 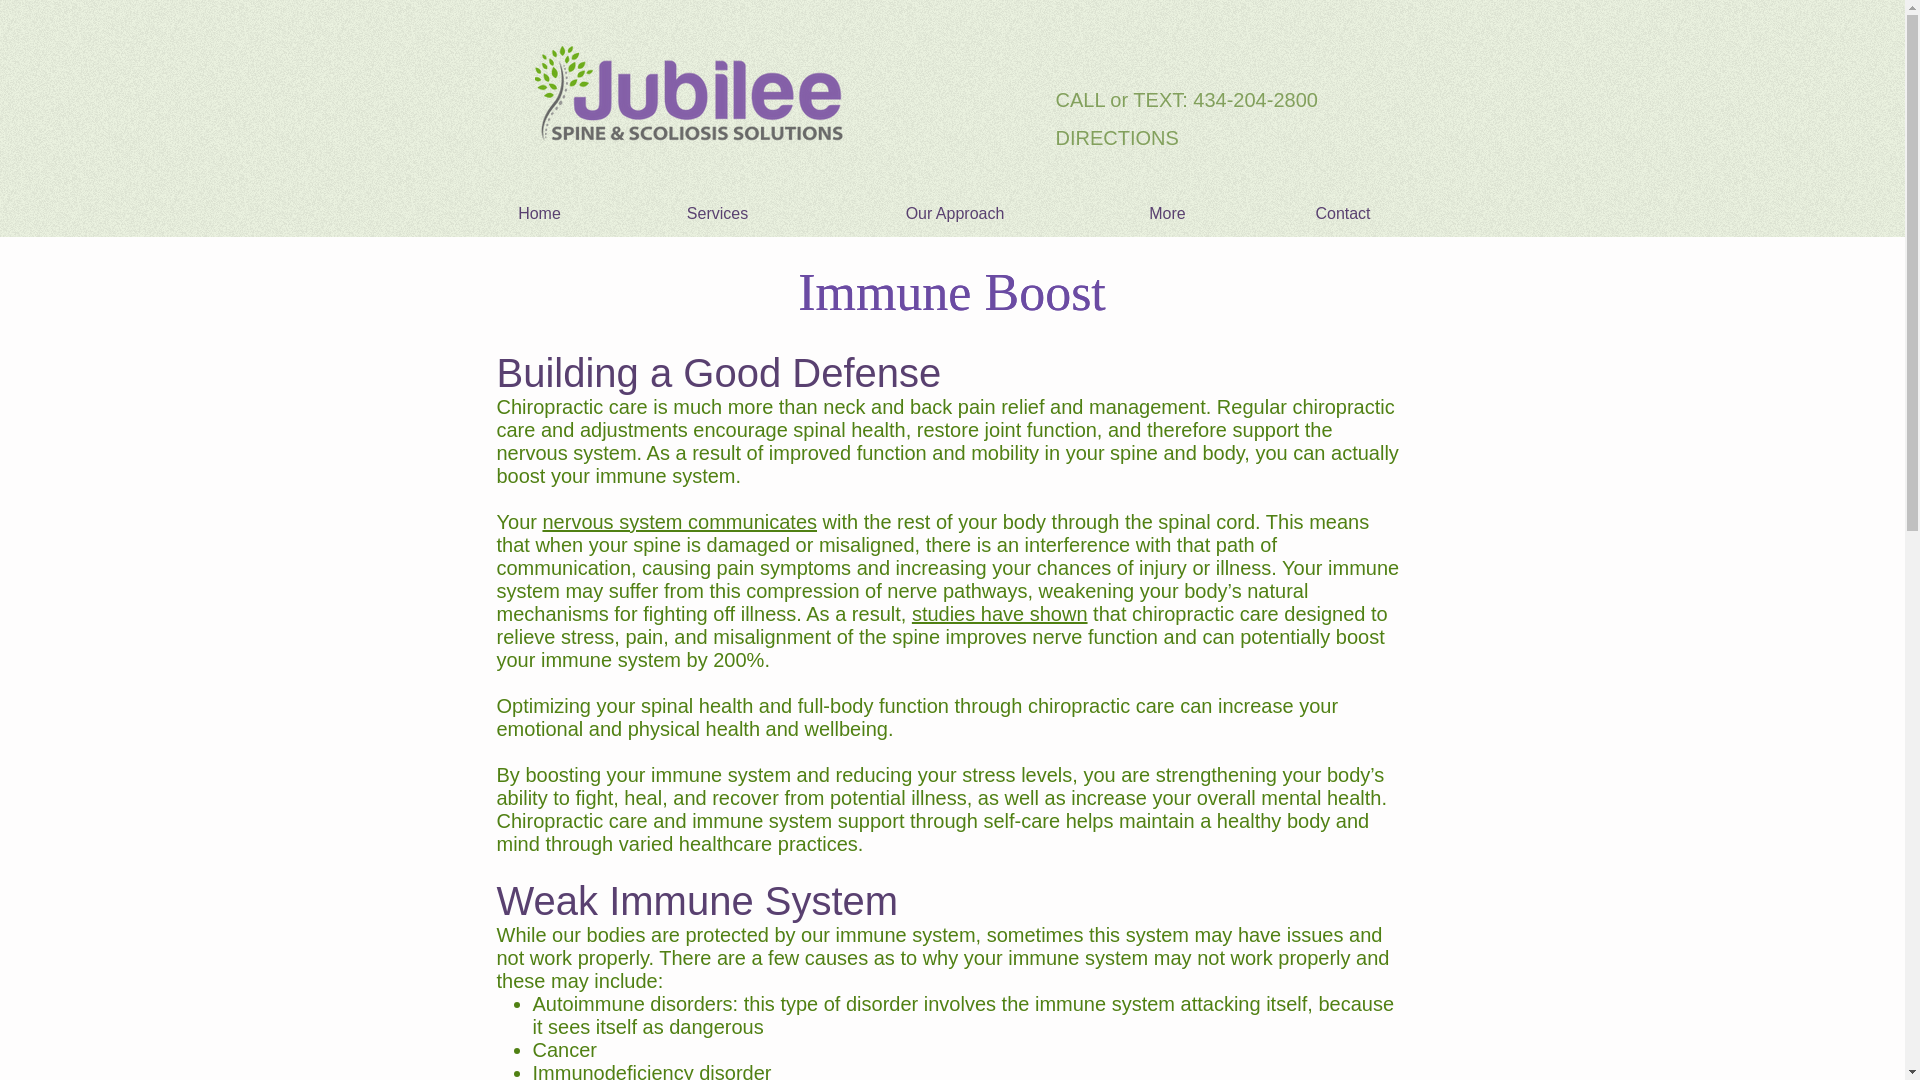 What do you see at coordinates (1344, 214) in the screenshot?
I see `Contact` at bounding box center [1344, 214].